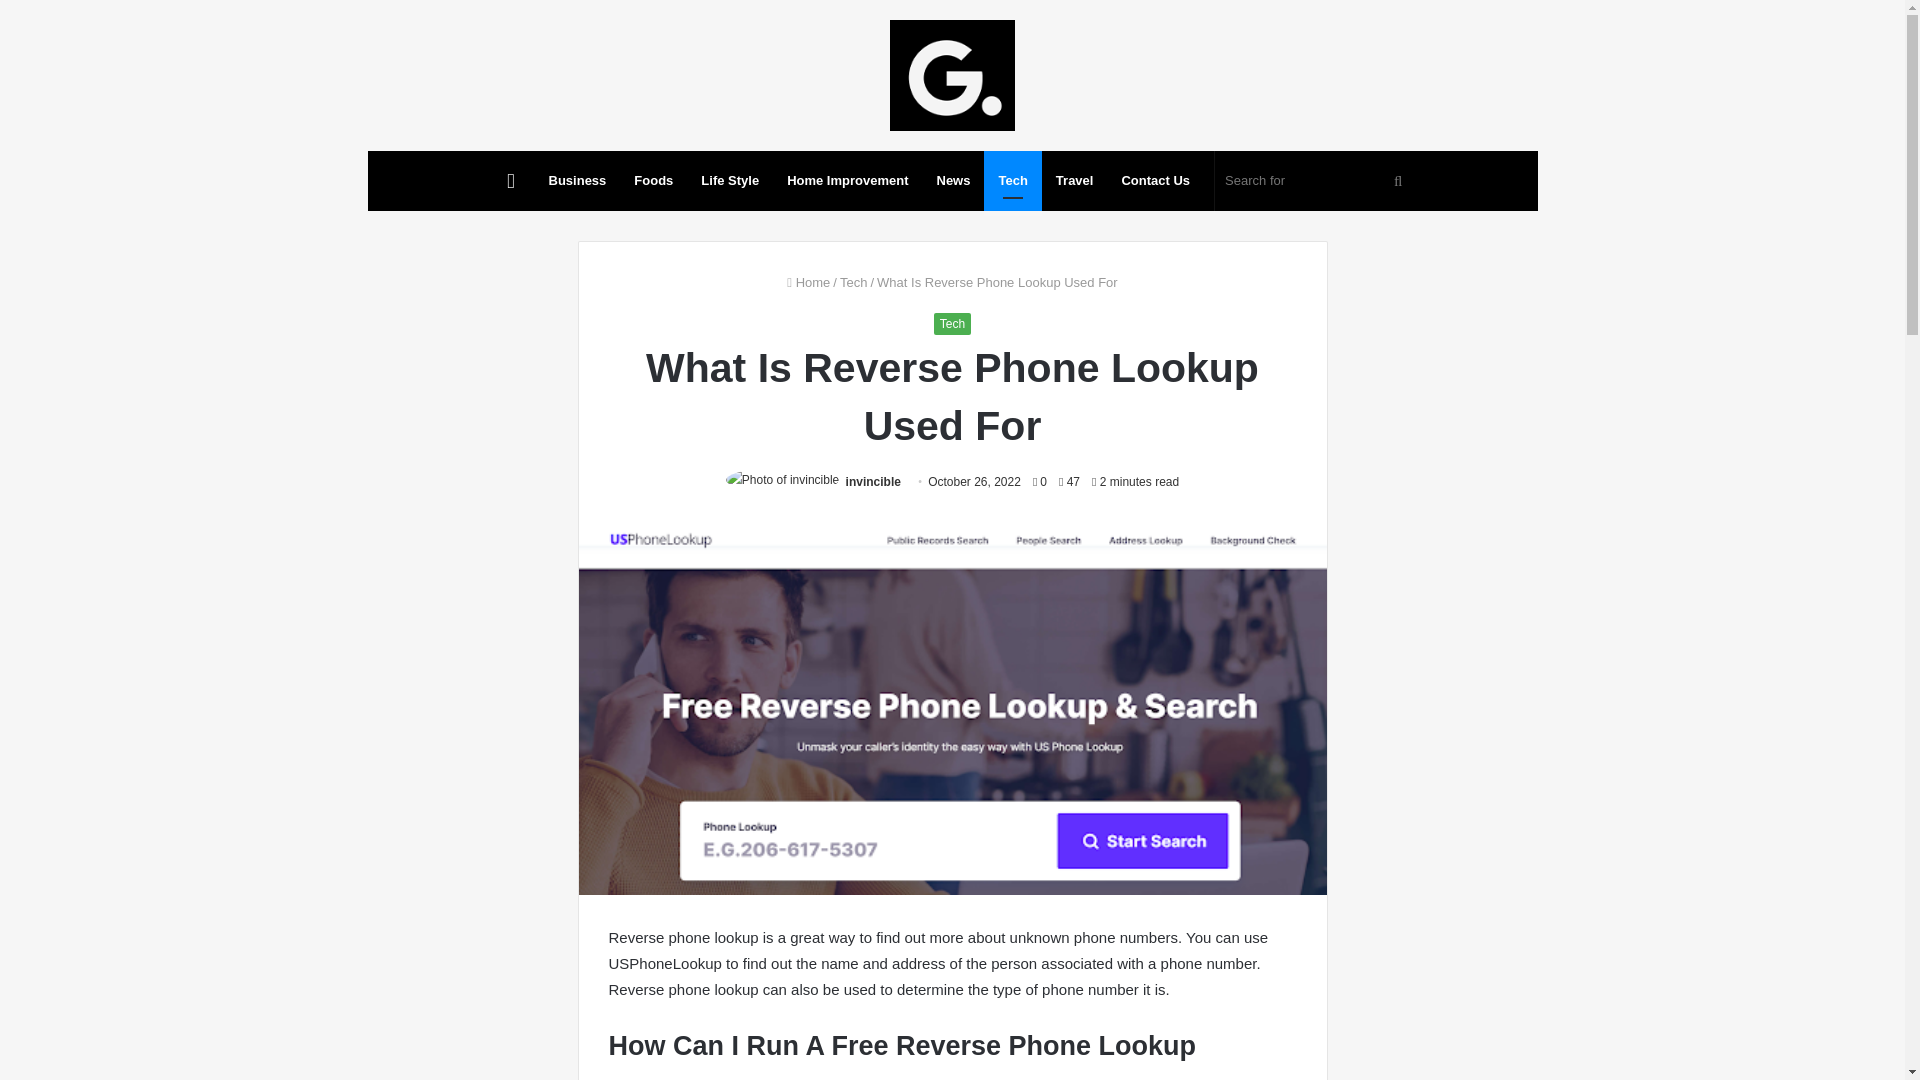 The height and width of the screenshot is (1080, 1920). Describe the element at coordinates (952, 324) in the screenshot. I see `Tech` at that location.